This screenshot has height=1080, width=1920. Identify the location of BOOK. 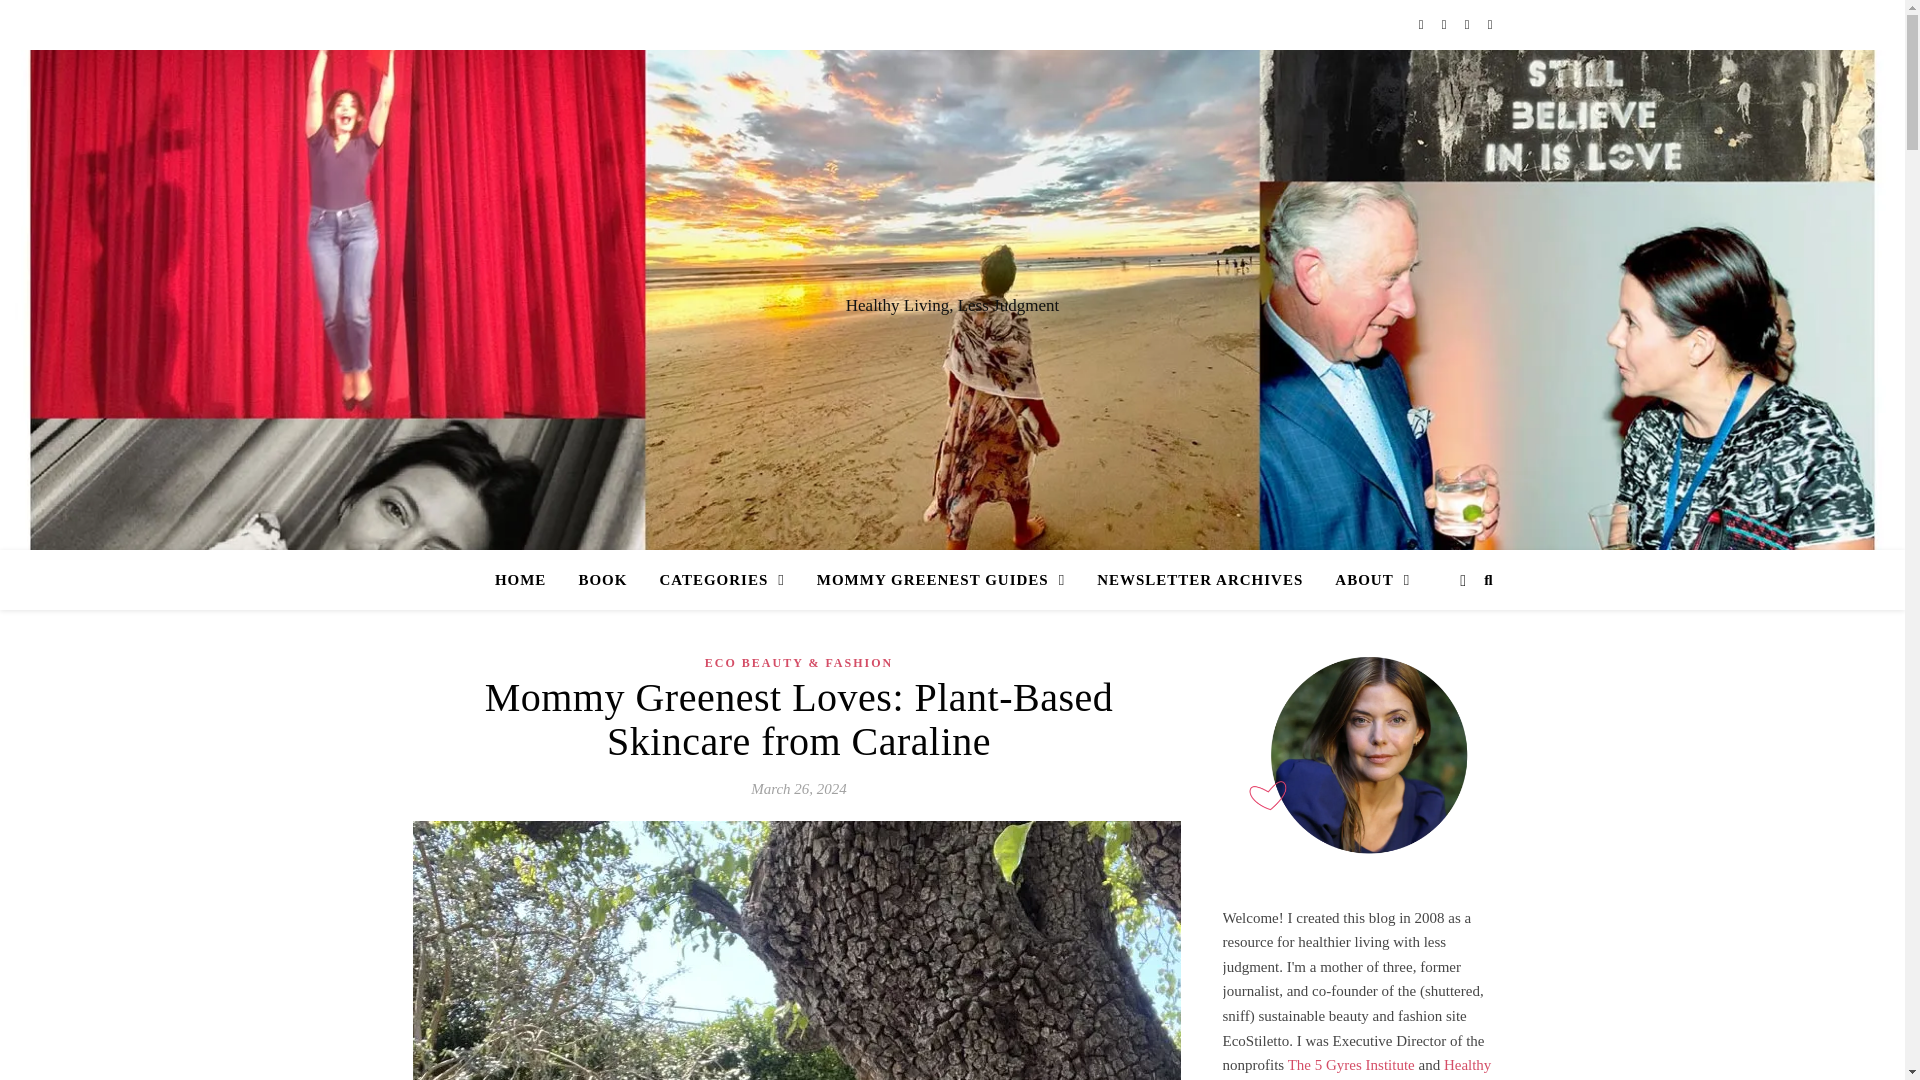
(602, 580).